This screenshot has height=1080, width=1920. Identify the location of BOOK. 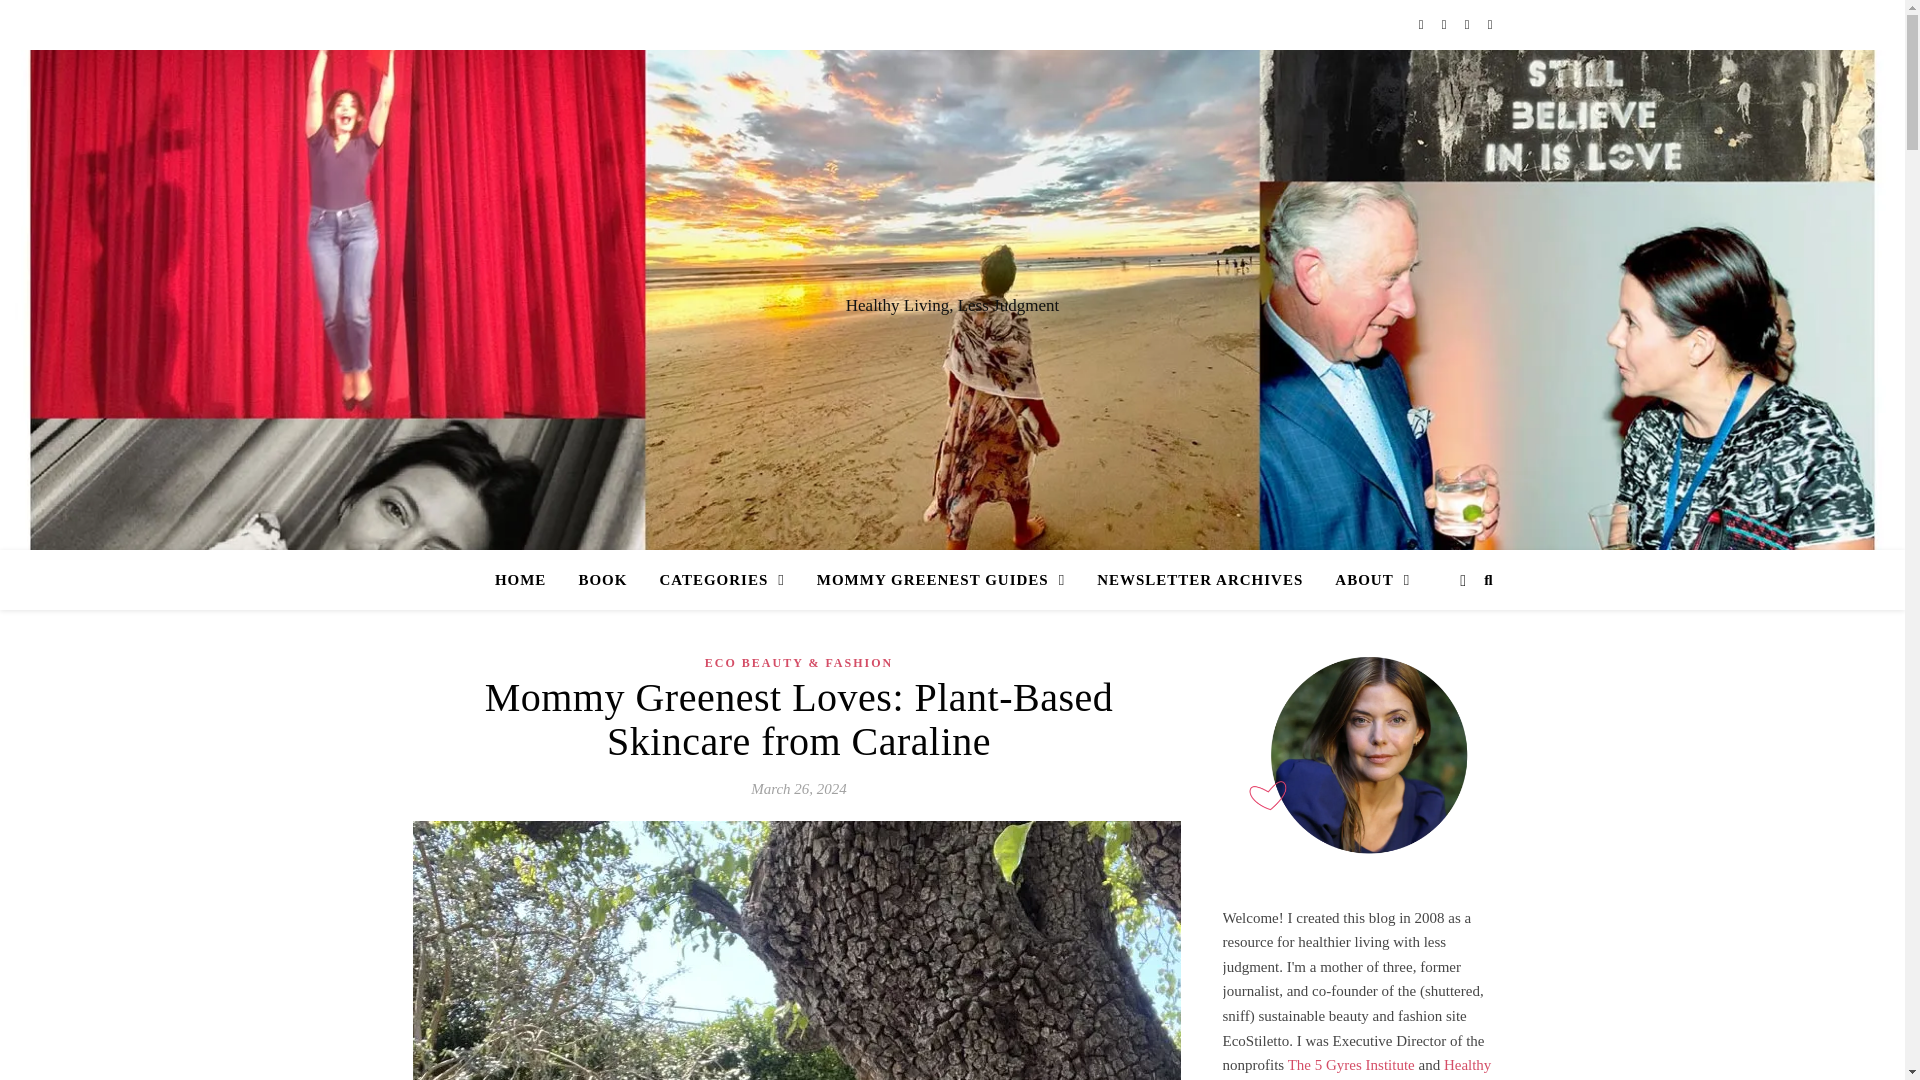
(602, 580).